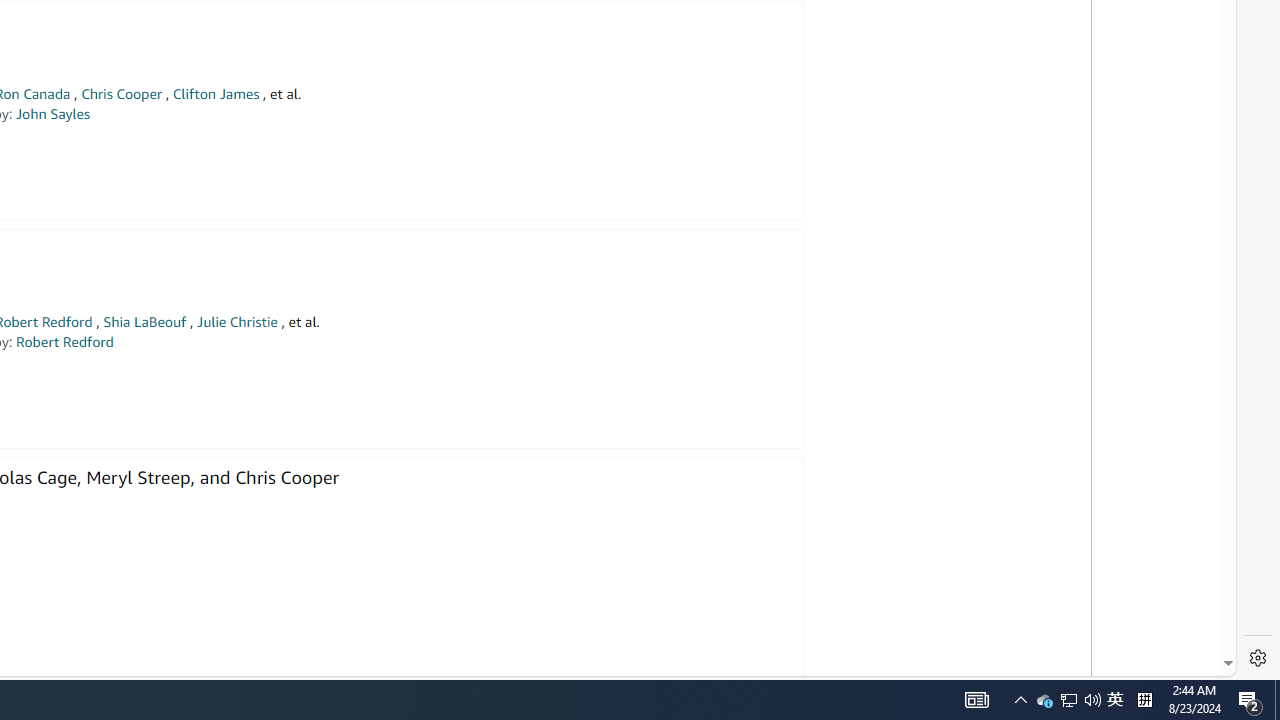 The image size is (1280, 720). Describe the element at coordinates (52, 114) in the screenshot. I see `John Sayles` at that location.